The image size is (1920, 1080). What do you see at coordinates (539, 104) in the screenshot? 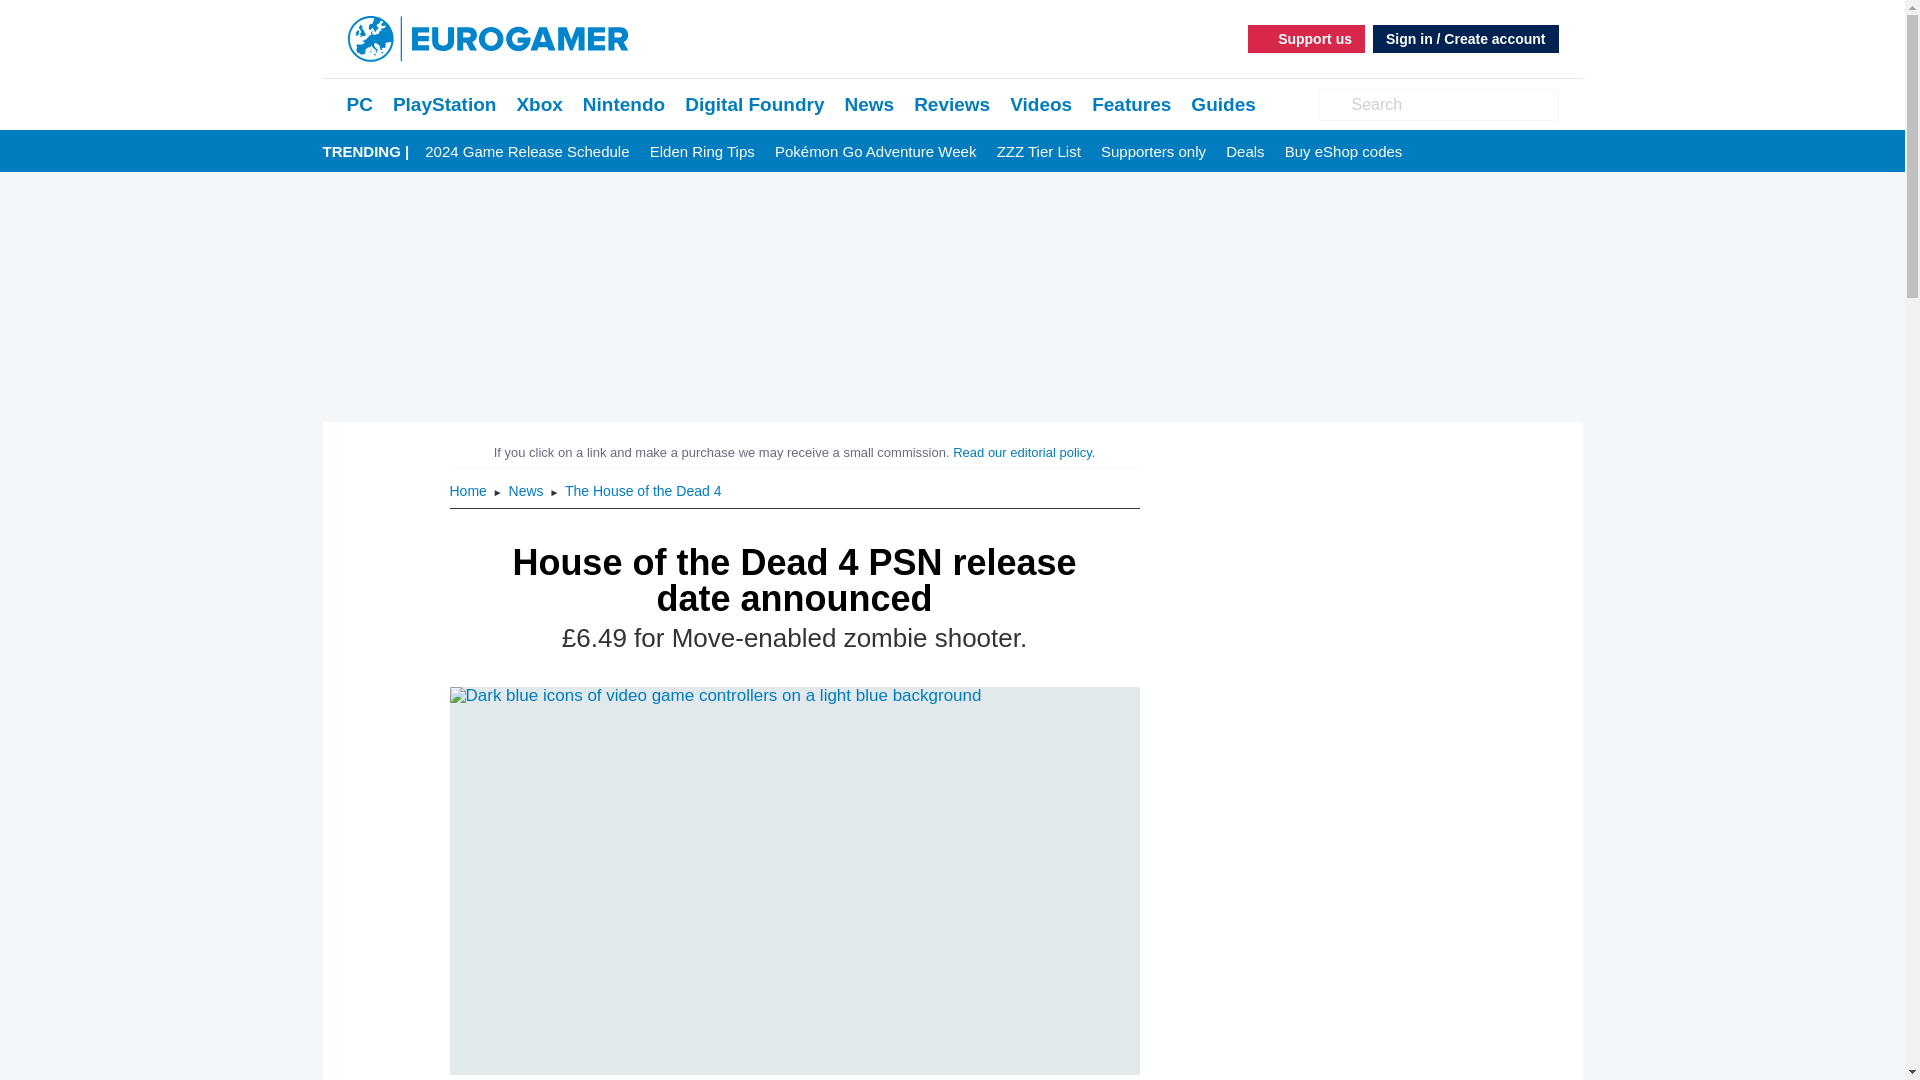
I see `Xbox` at bounding box center [539, 104].